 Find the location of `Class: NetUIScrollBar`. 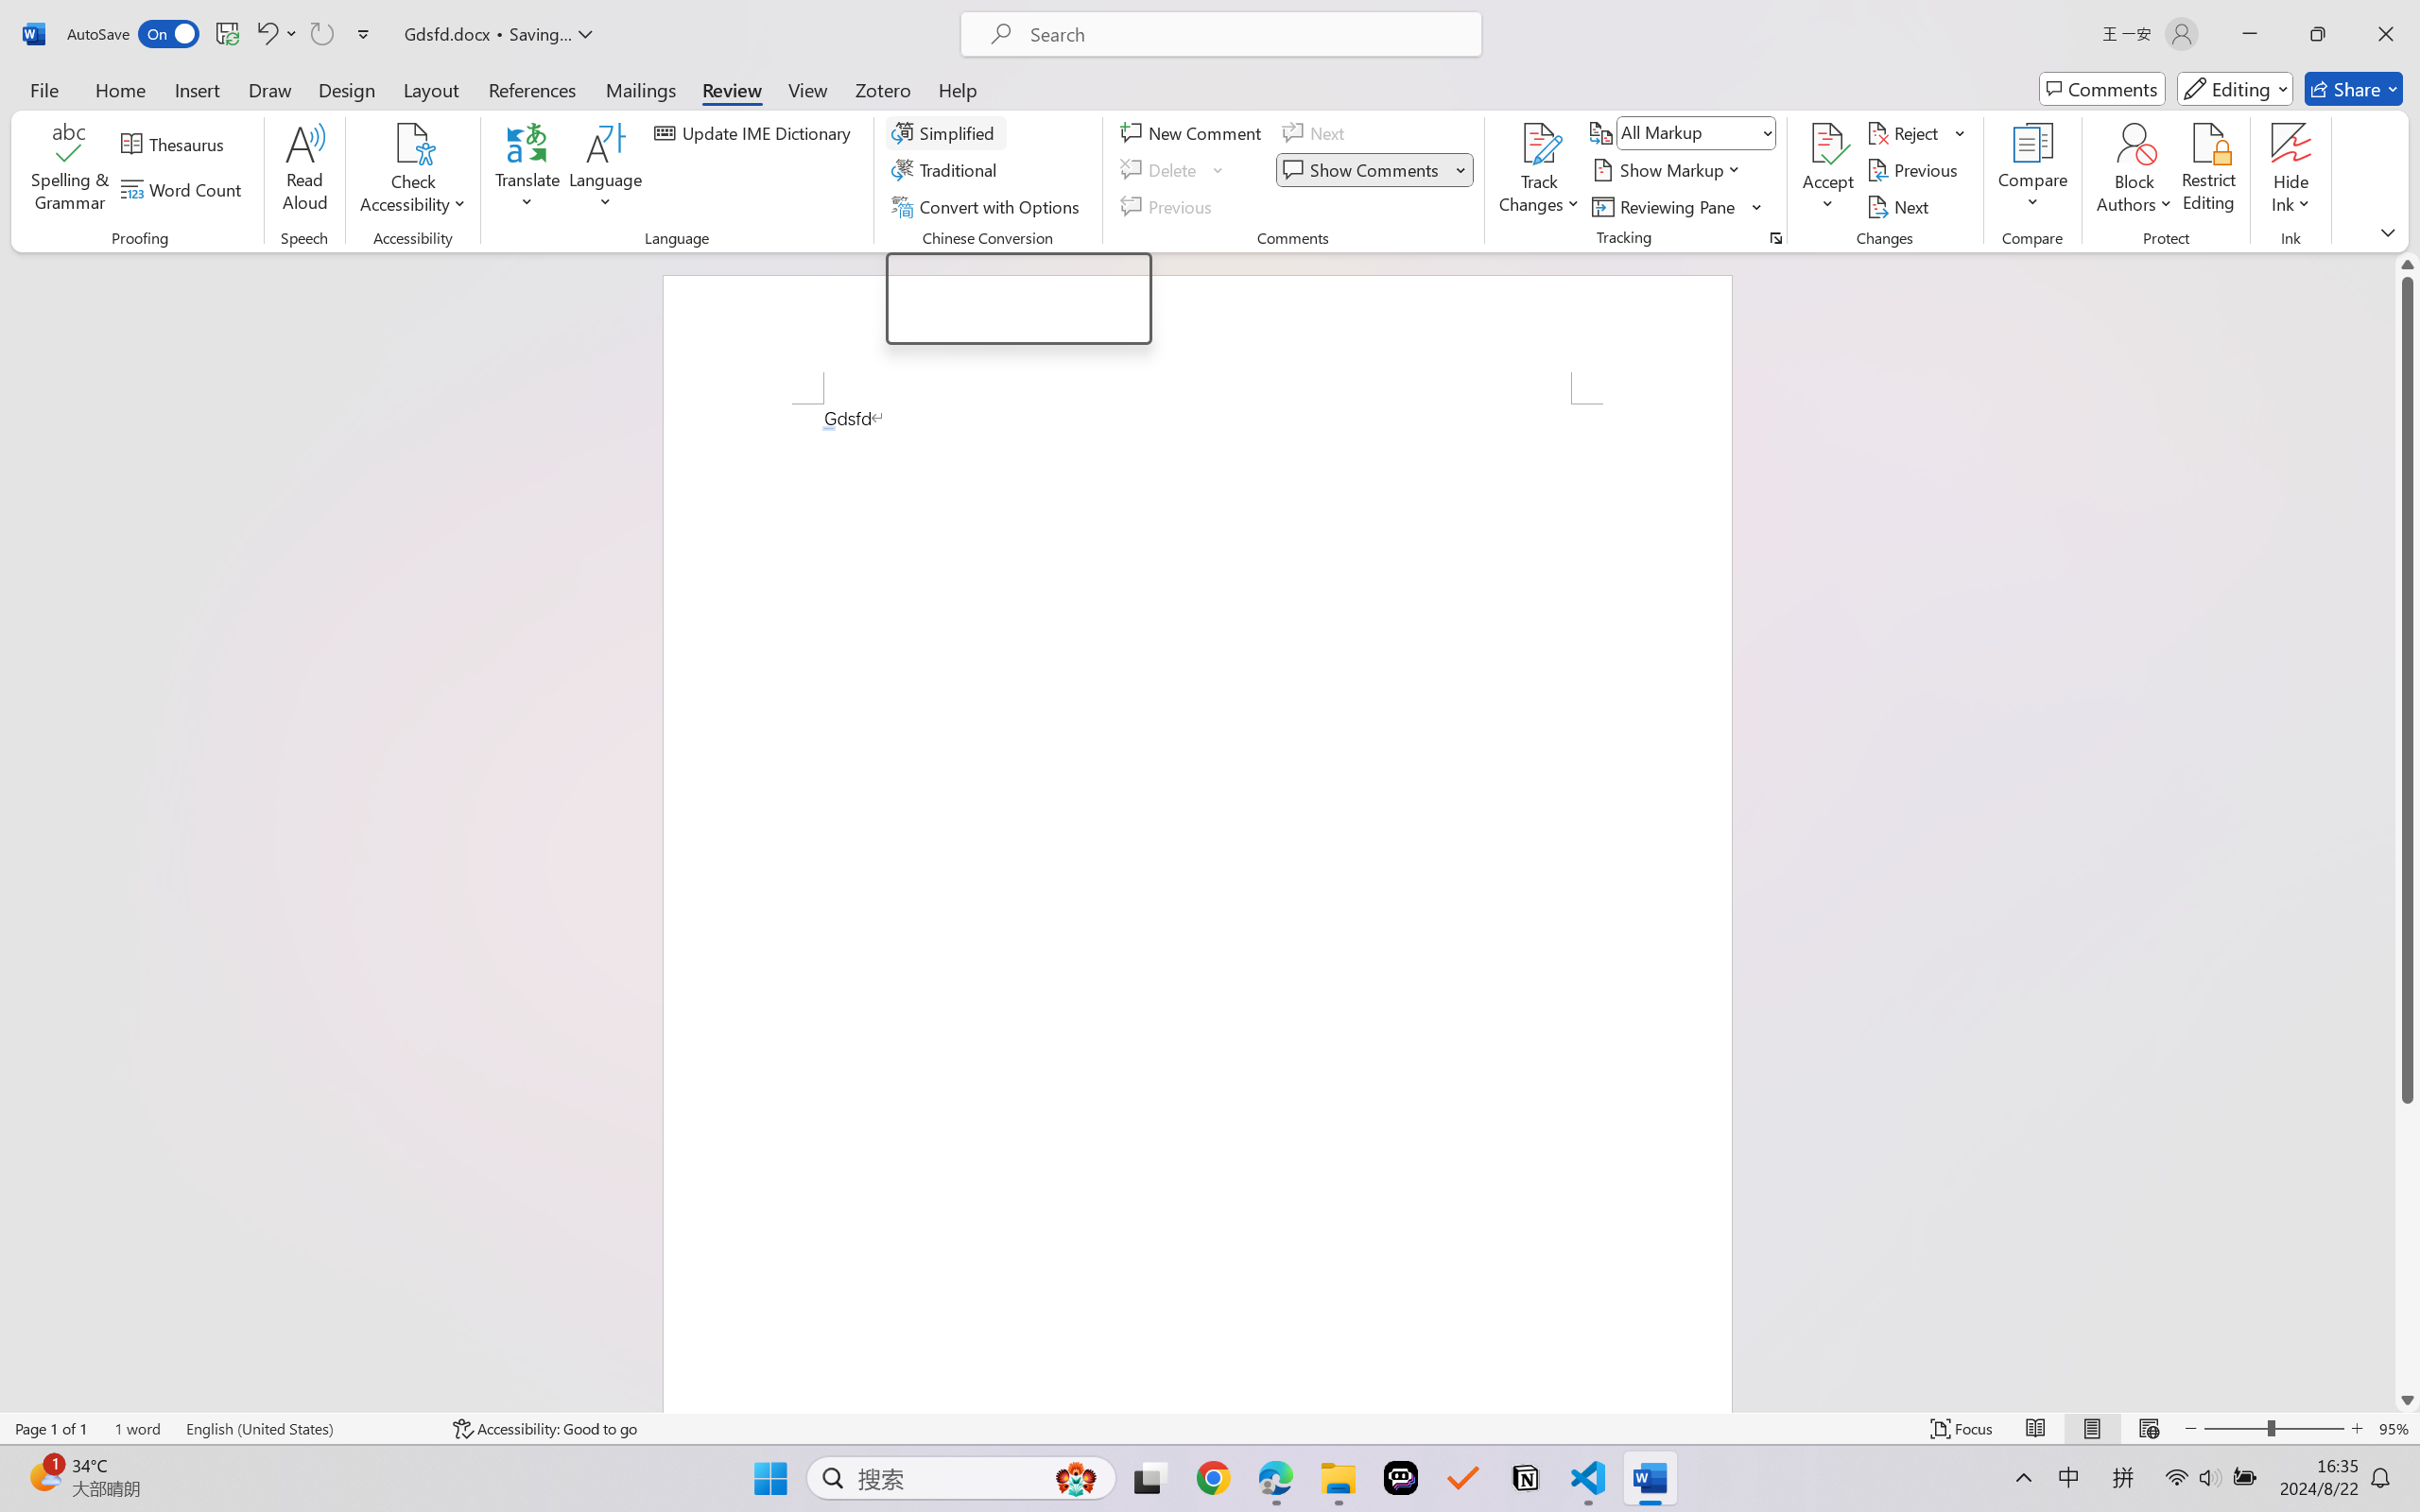

Class: NetUIScrollBar is located at coordinates (2408, 832).